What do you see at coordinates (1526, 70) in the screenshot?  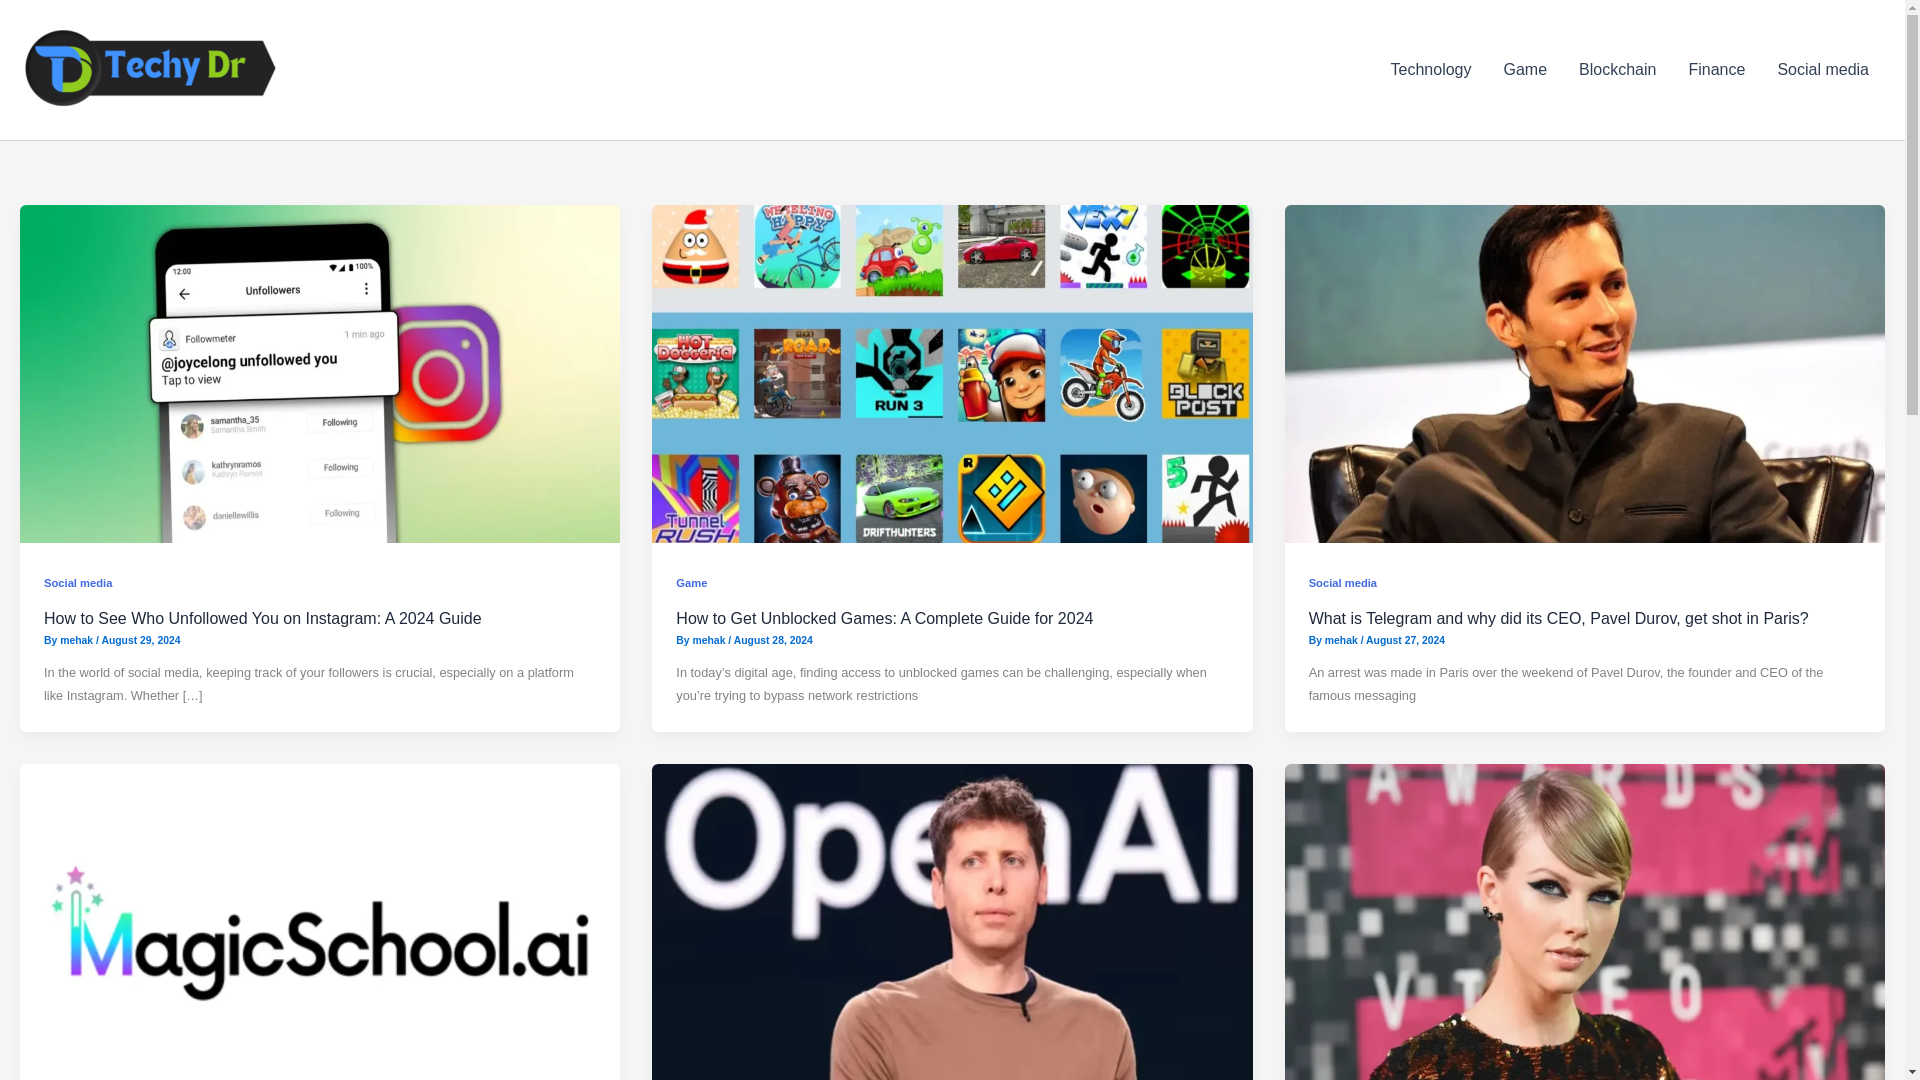 I see `Game` at bounding box center [1526, 70].